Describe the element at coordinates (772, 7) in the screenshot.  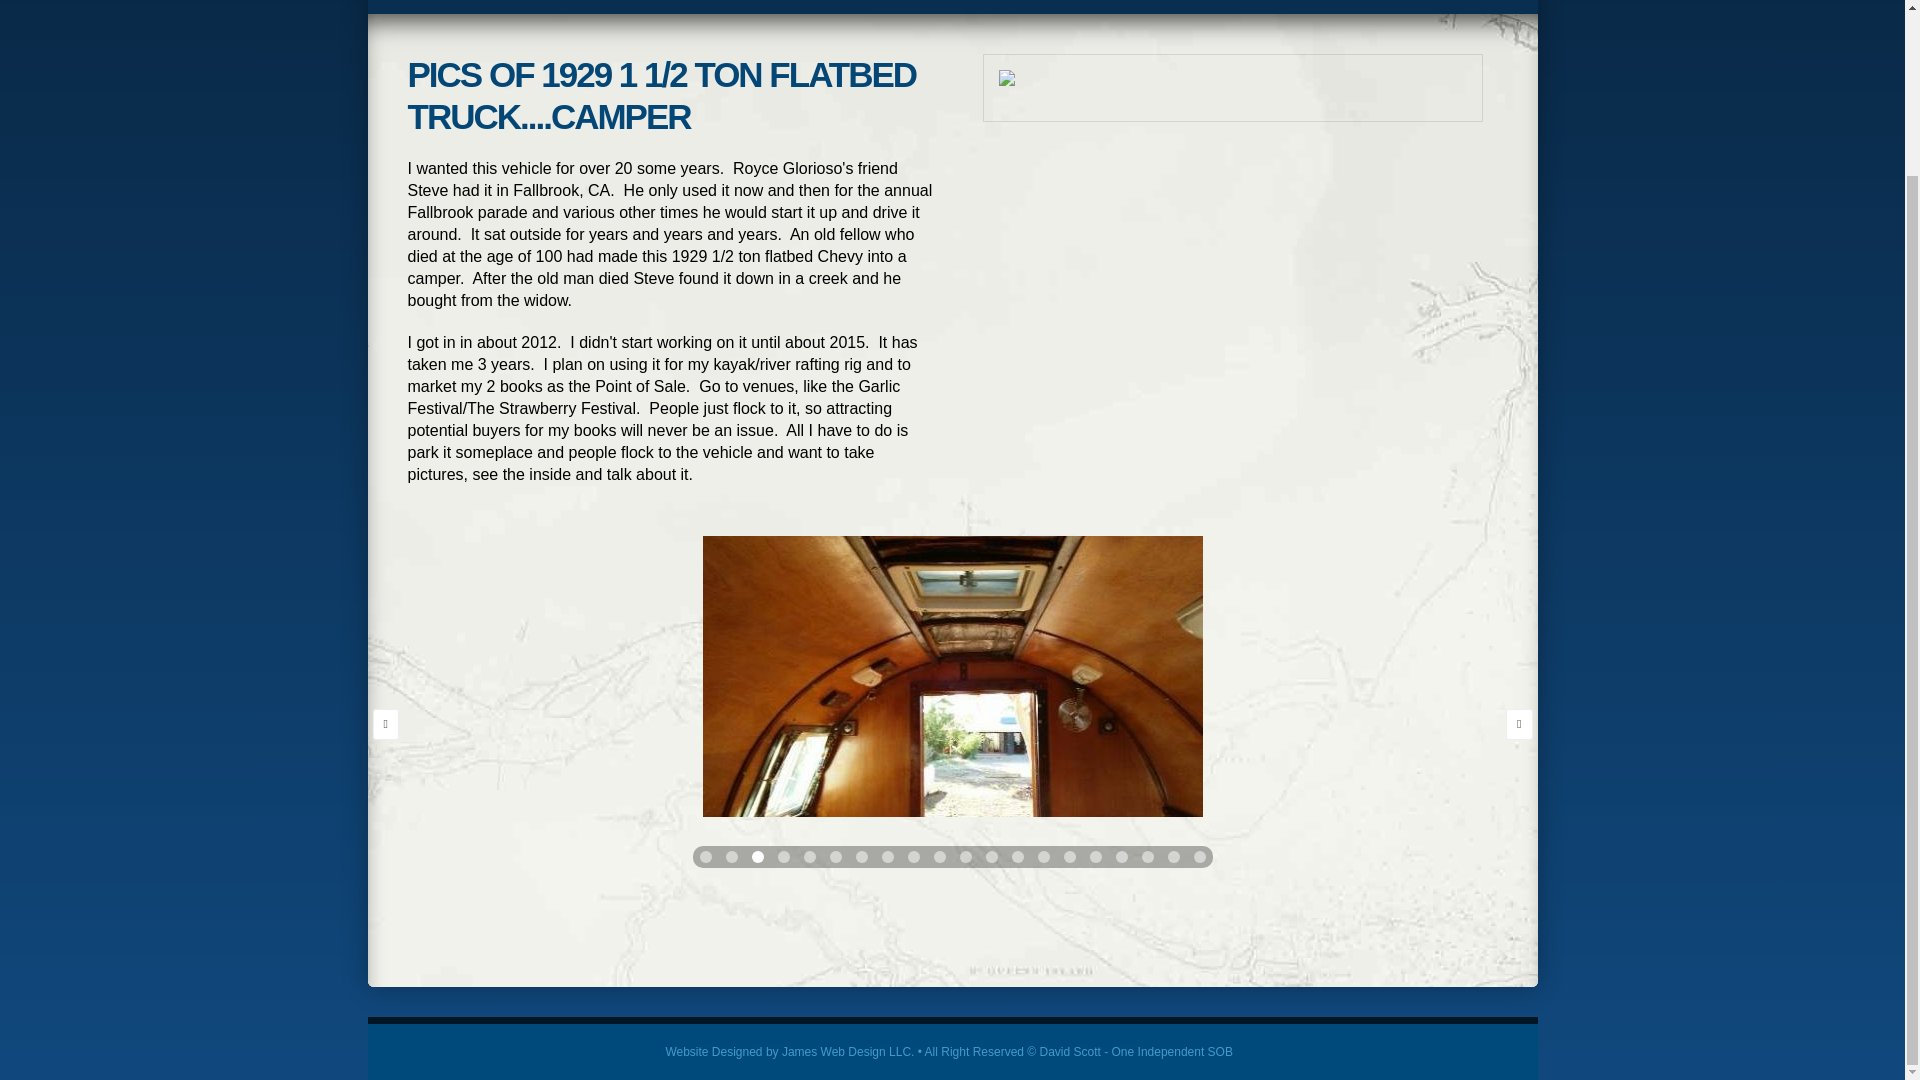
I see `Videos` at that location.